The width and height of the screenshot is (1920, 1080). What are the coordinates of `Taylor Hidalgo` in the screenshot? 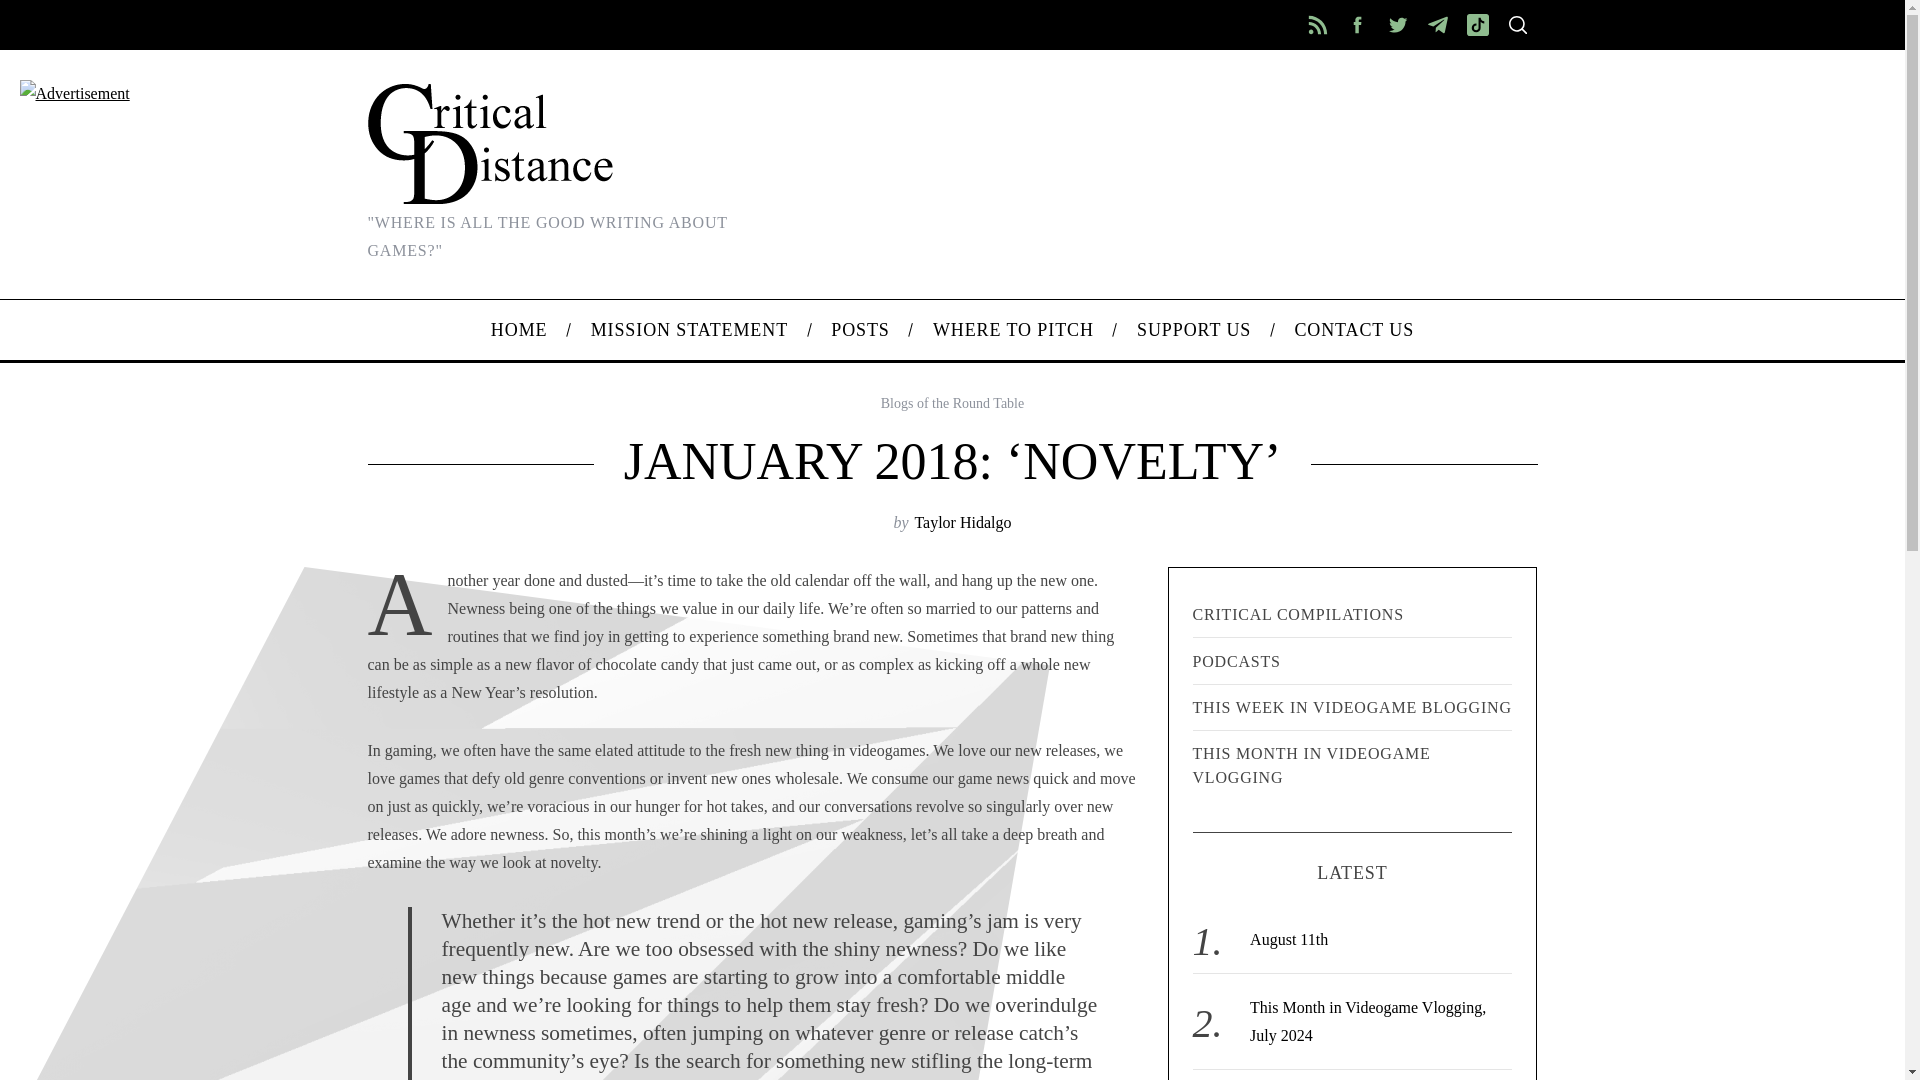 It's located at (962, 522).